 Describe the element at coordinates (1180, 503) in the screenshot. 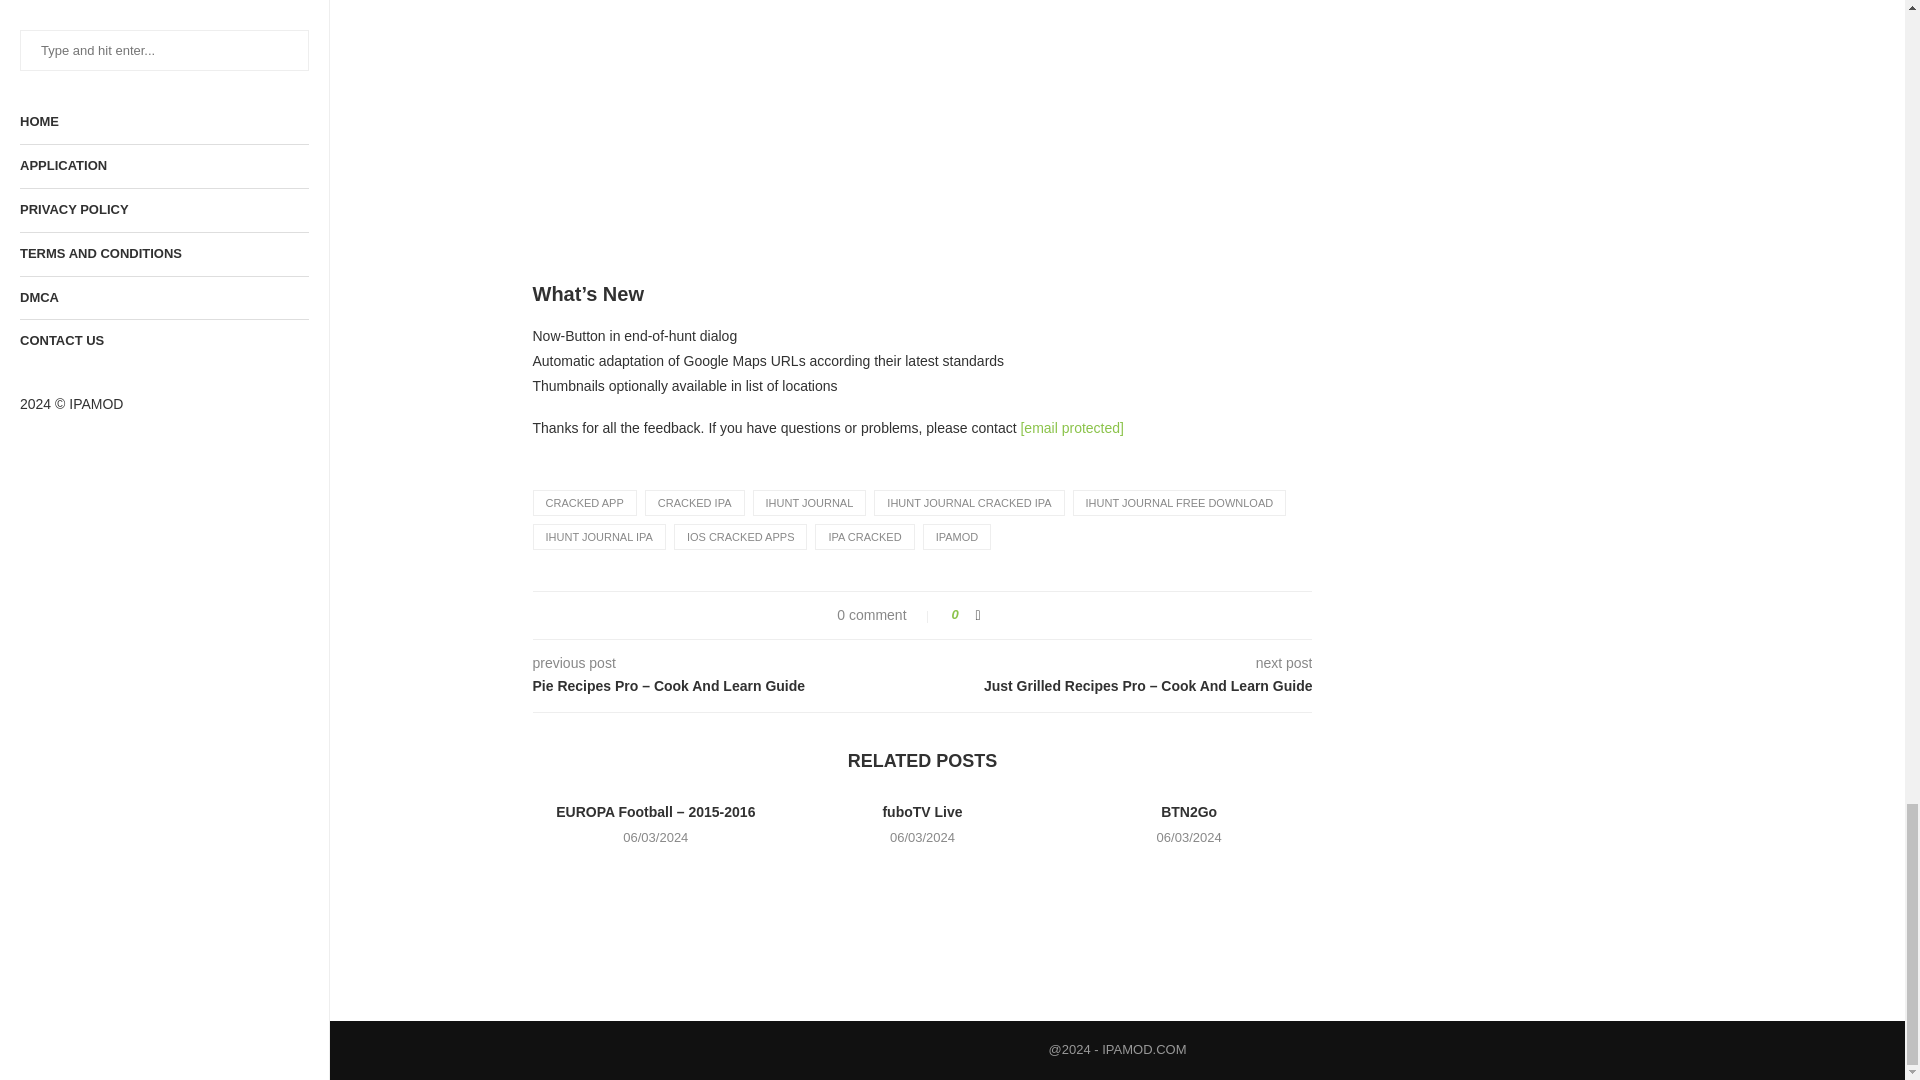

I see `IHUNT JOURNAL FREE DOWNLOAD` at that location.